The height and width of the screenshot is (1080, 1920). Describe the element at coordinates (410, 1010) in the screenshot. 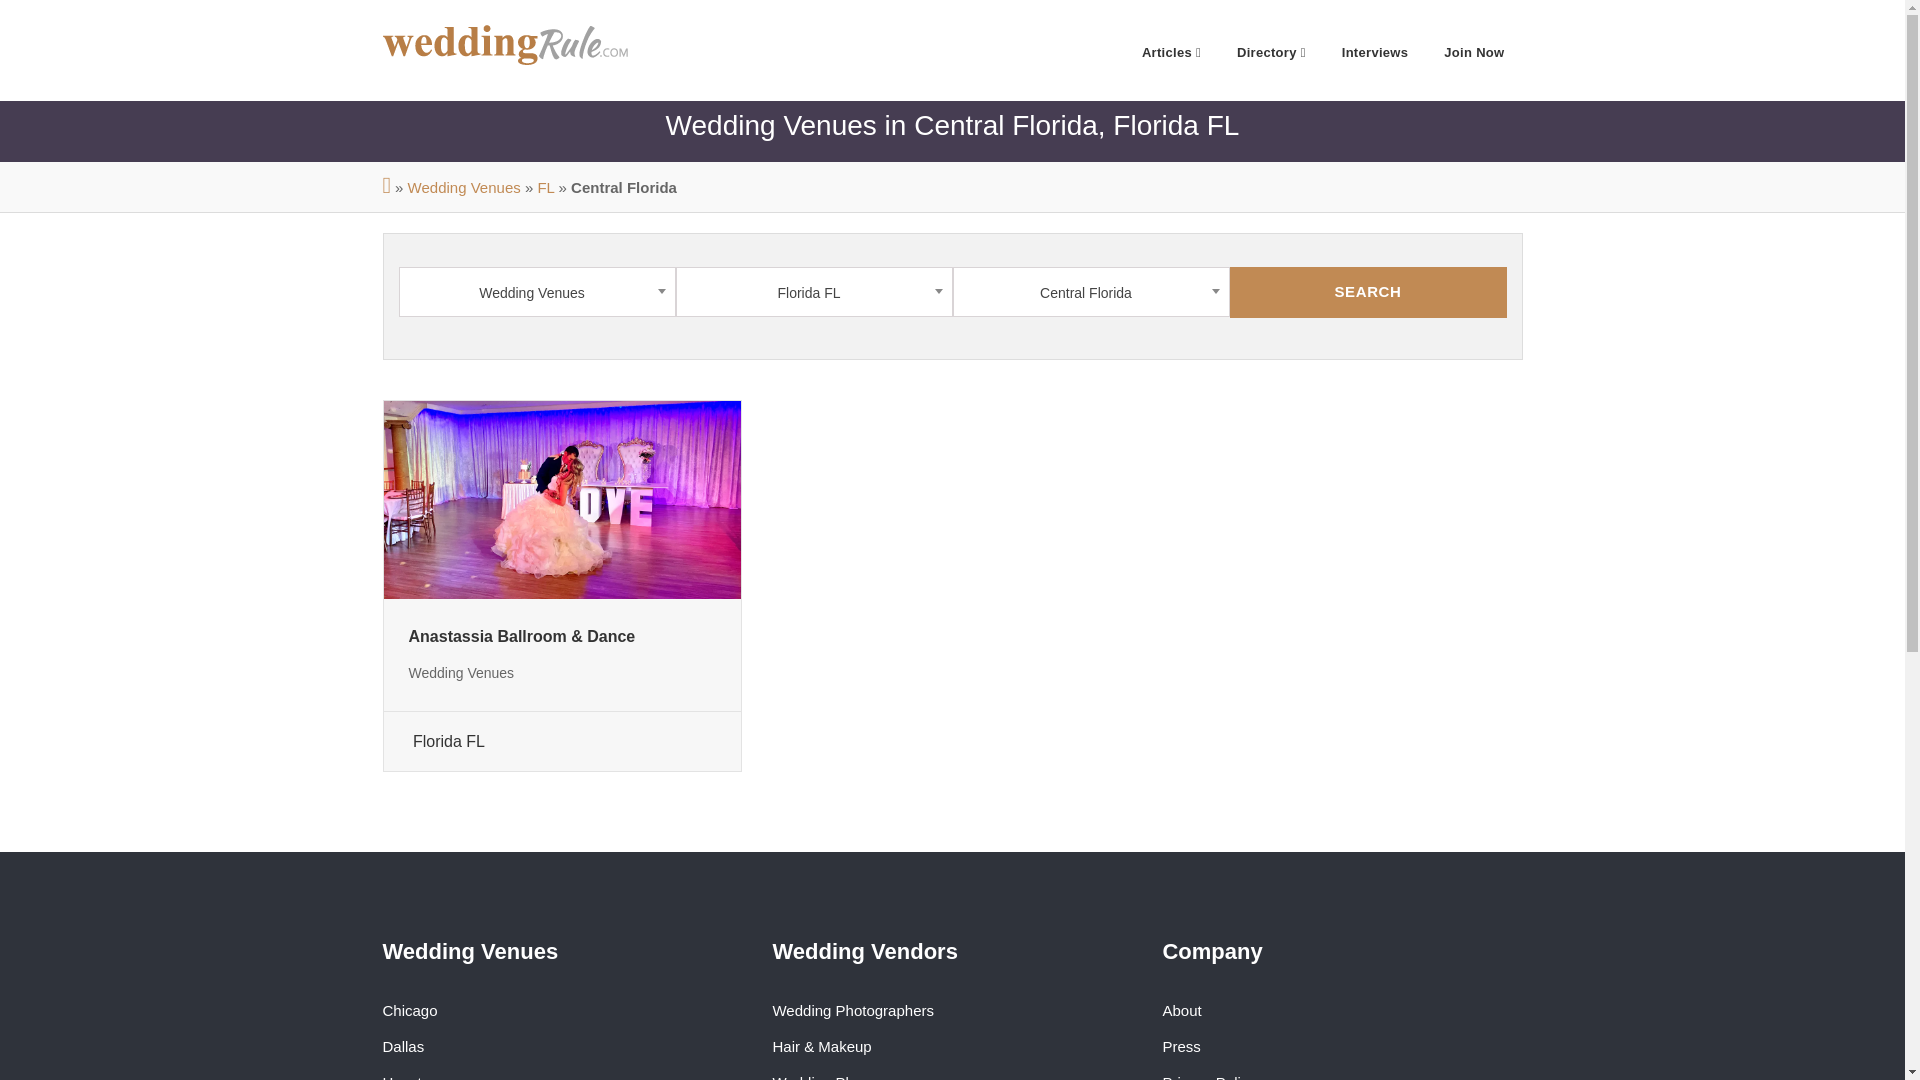

I see `Chicago` at that location.